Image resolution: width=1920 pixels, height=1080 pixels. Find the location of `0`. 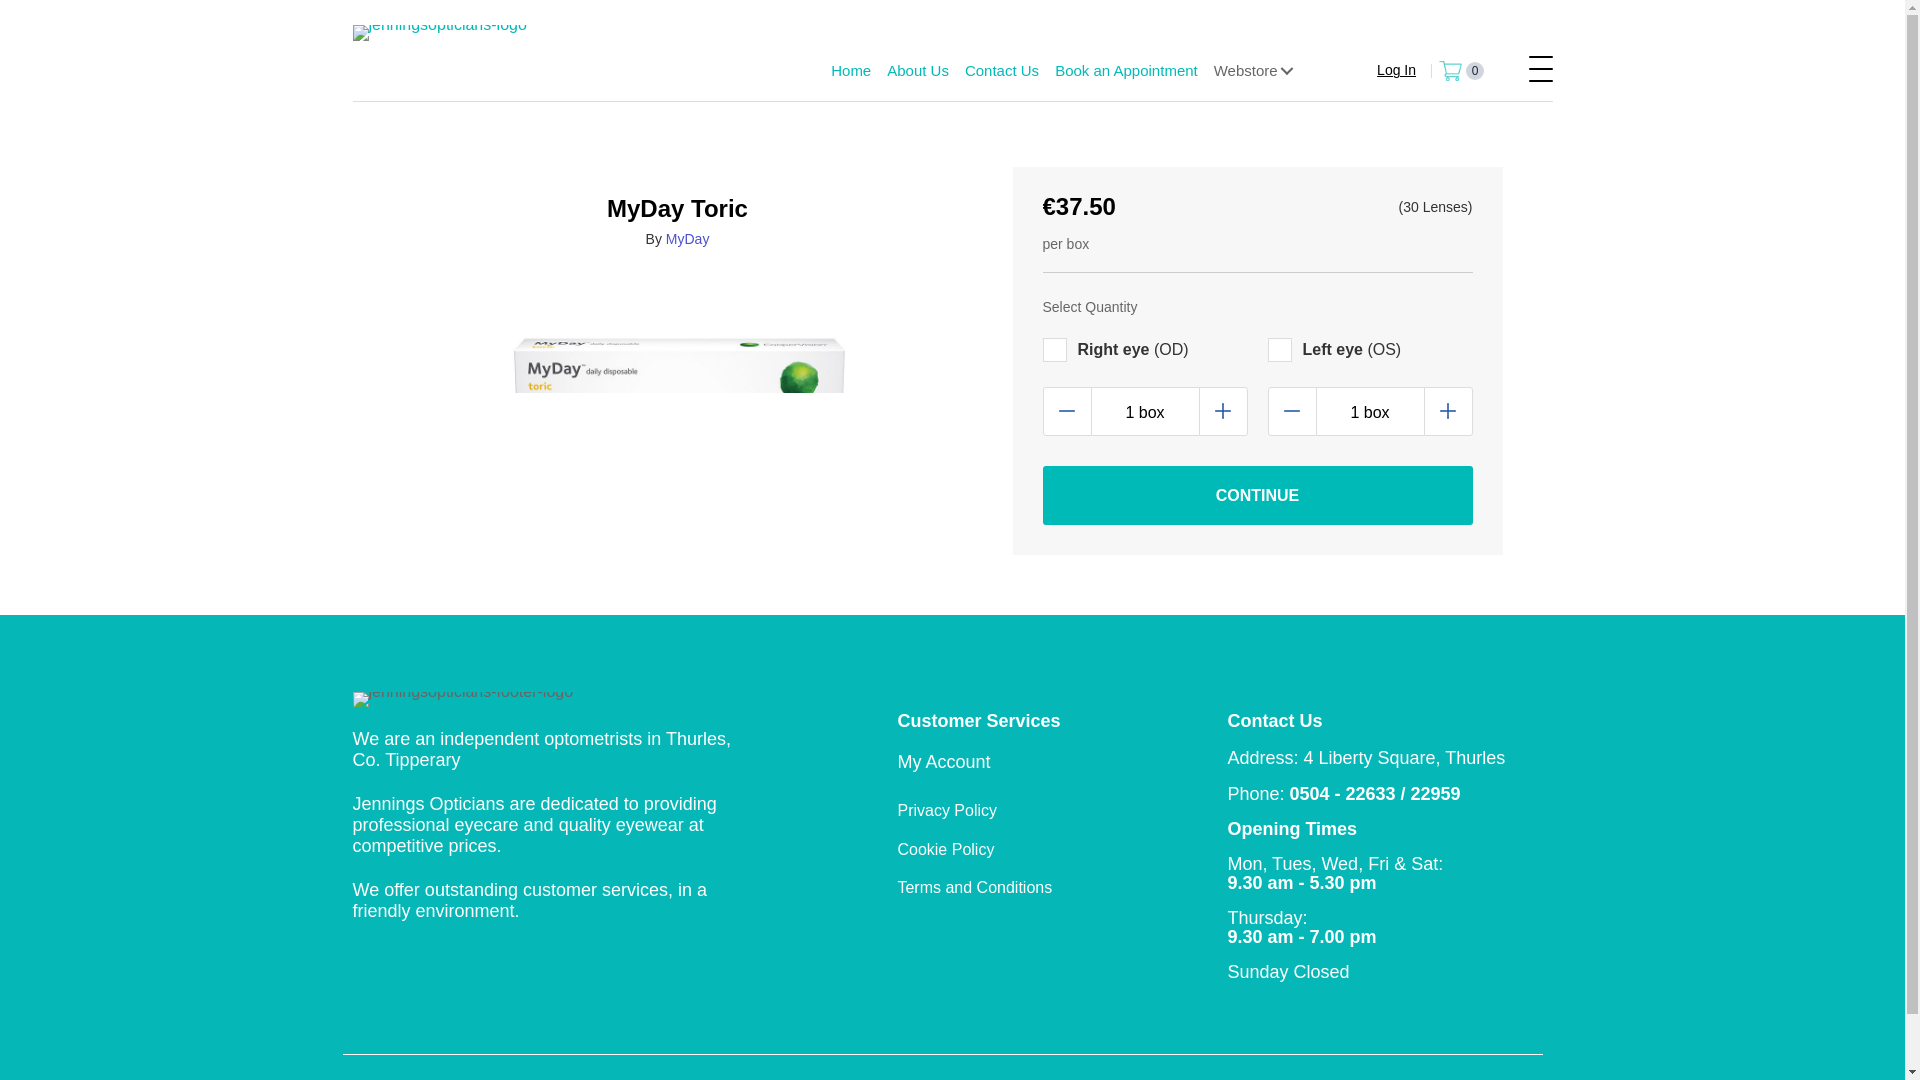

0 is located at coordinates (1461, 70).